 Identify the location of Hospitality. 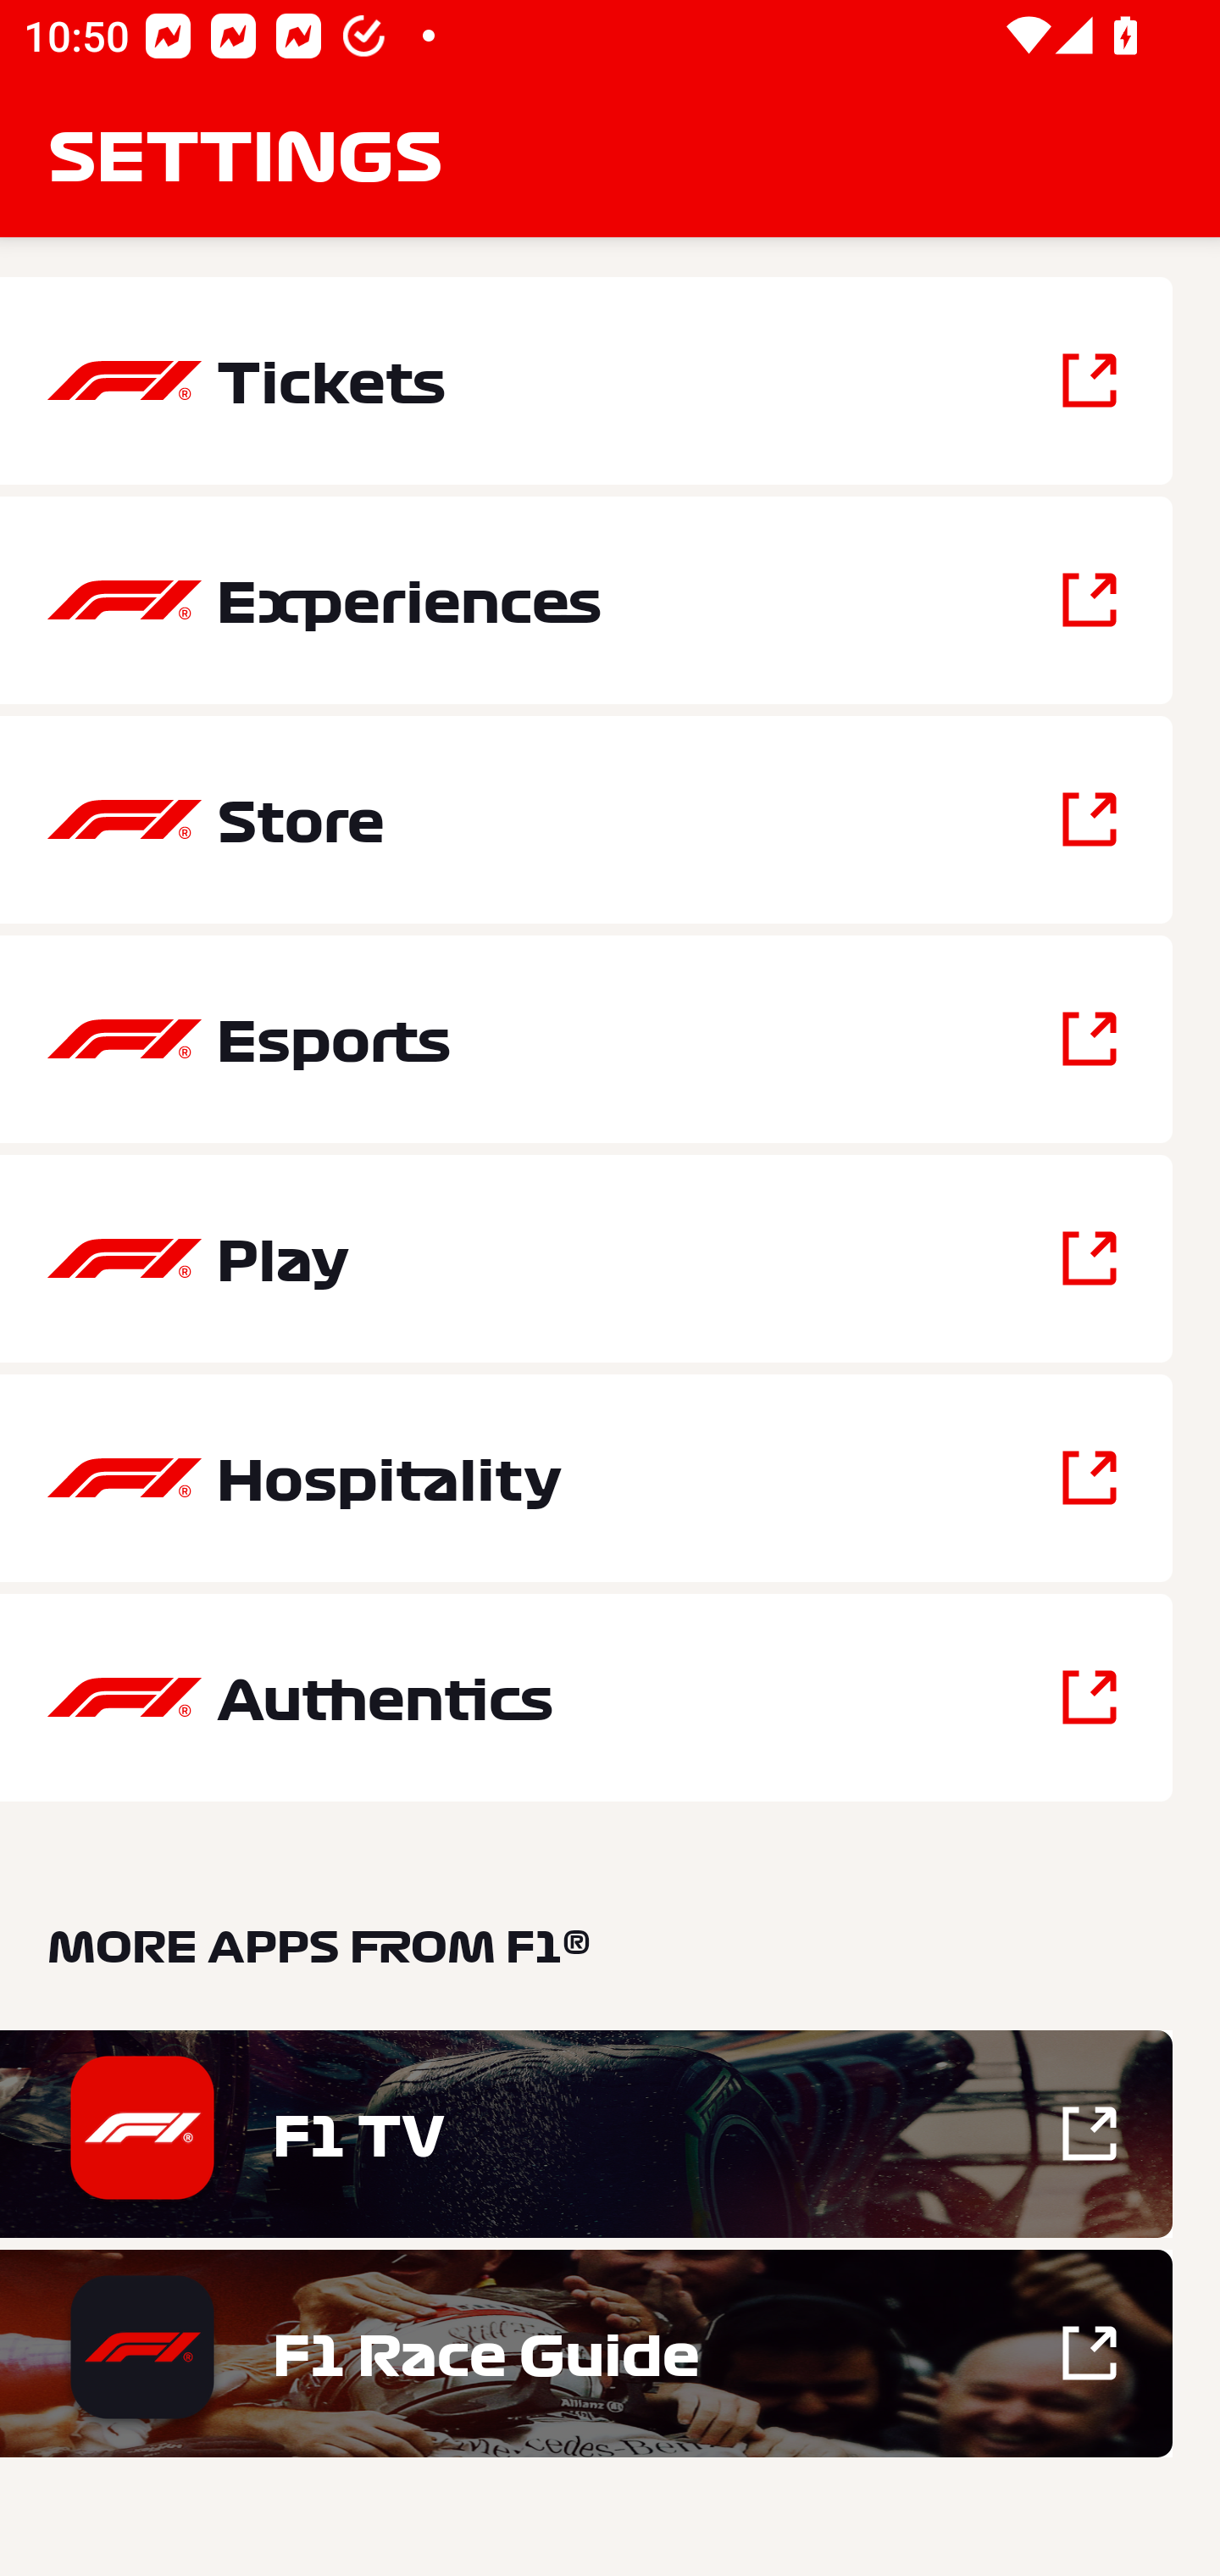
(586, 1478).